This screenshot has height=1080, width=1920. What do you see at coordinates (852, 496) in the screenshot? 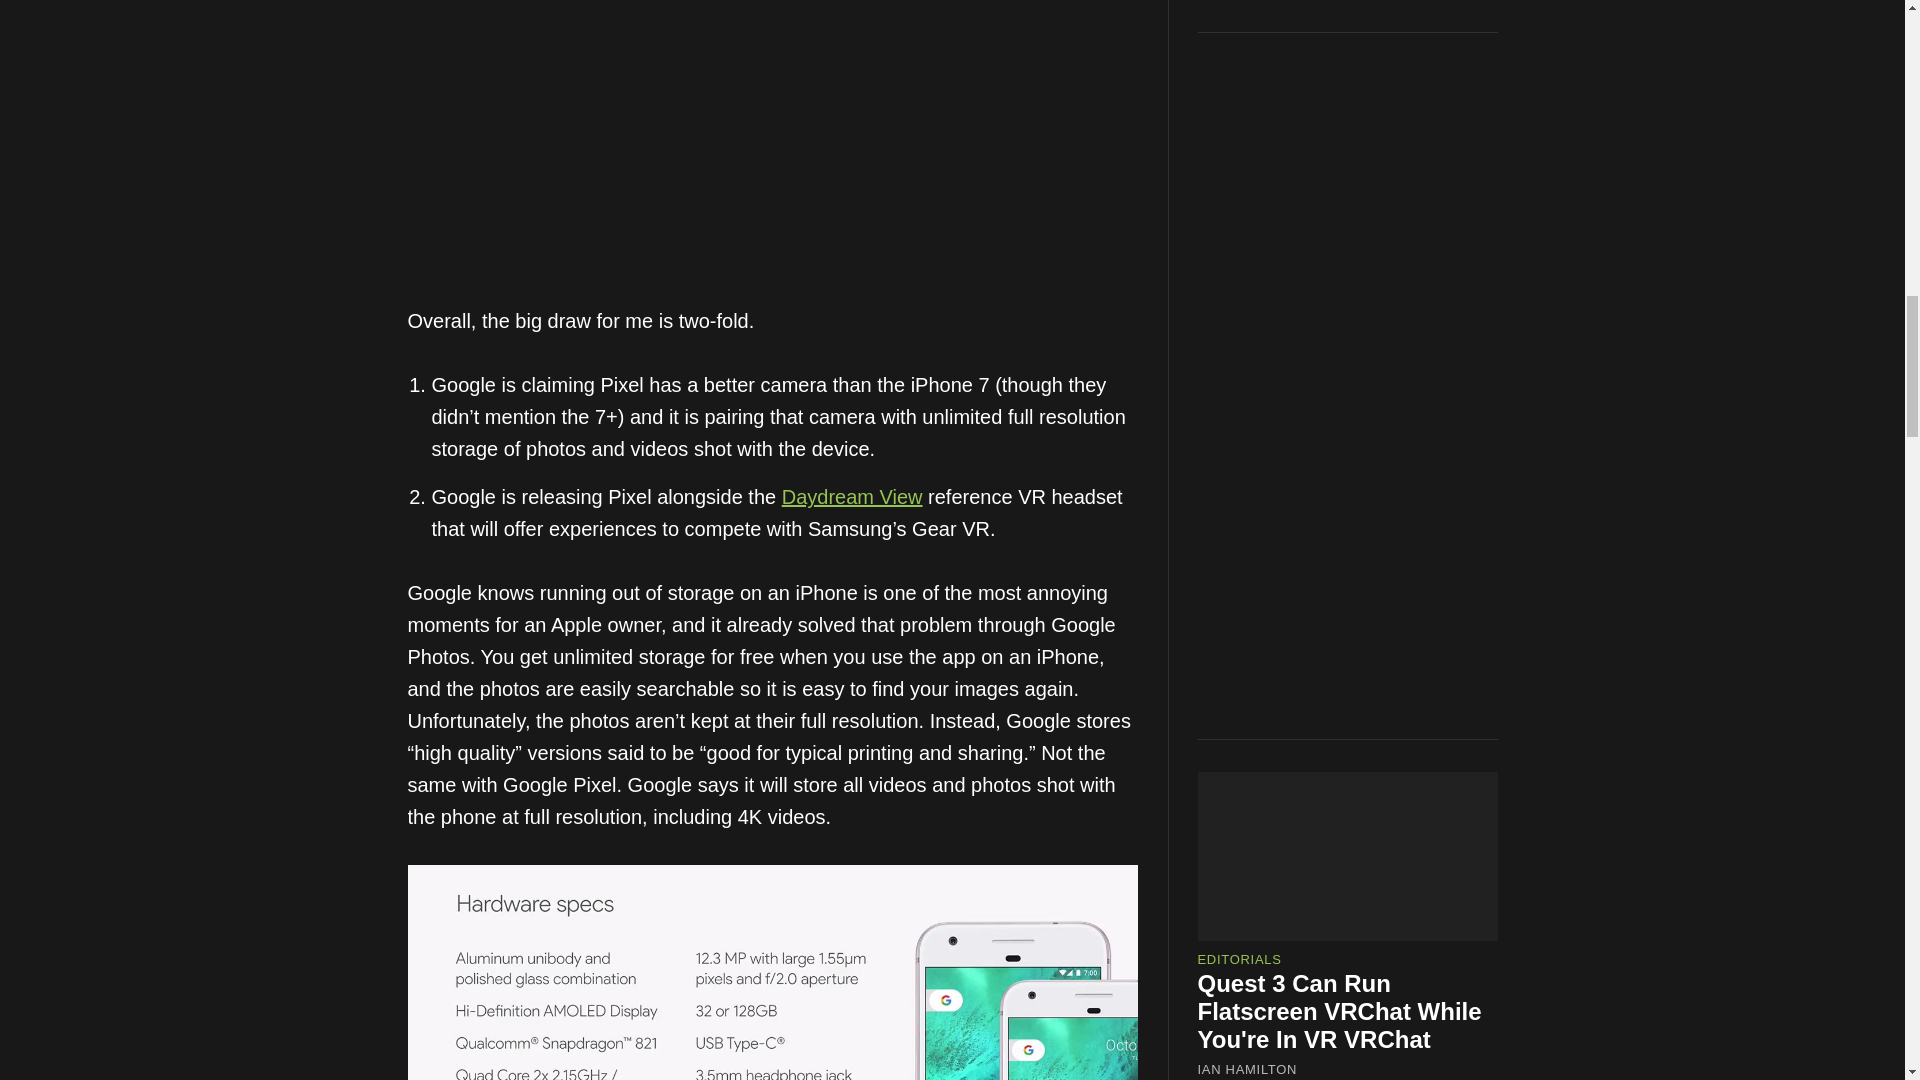
I see `Daydream View` at bounding box center [852, 496].